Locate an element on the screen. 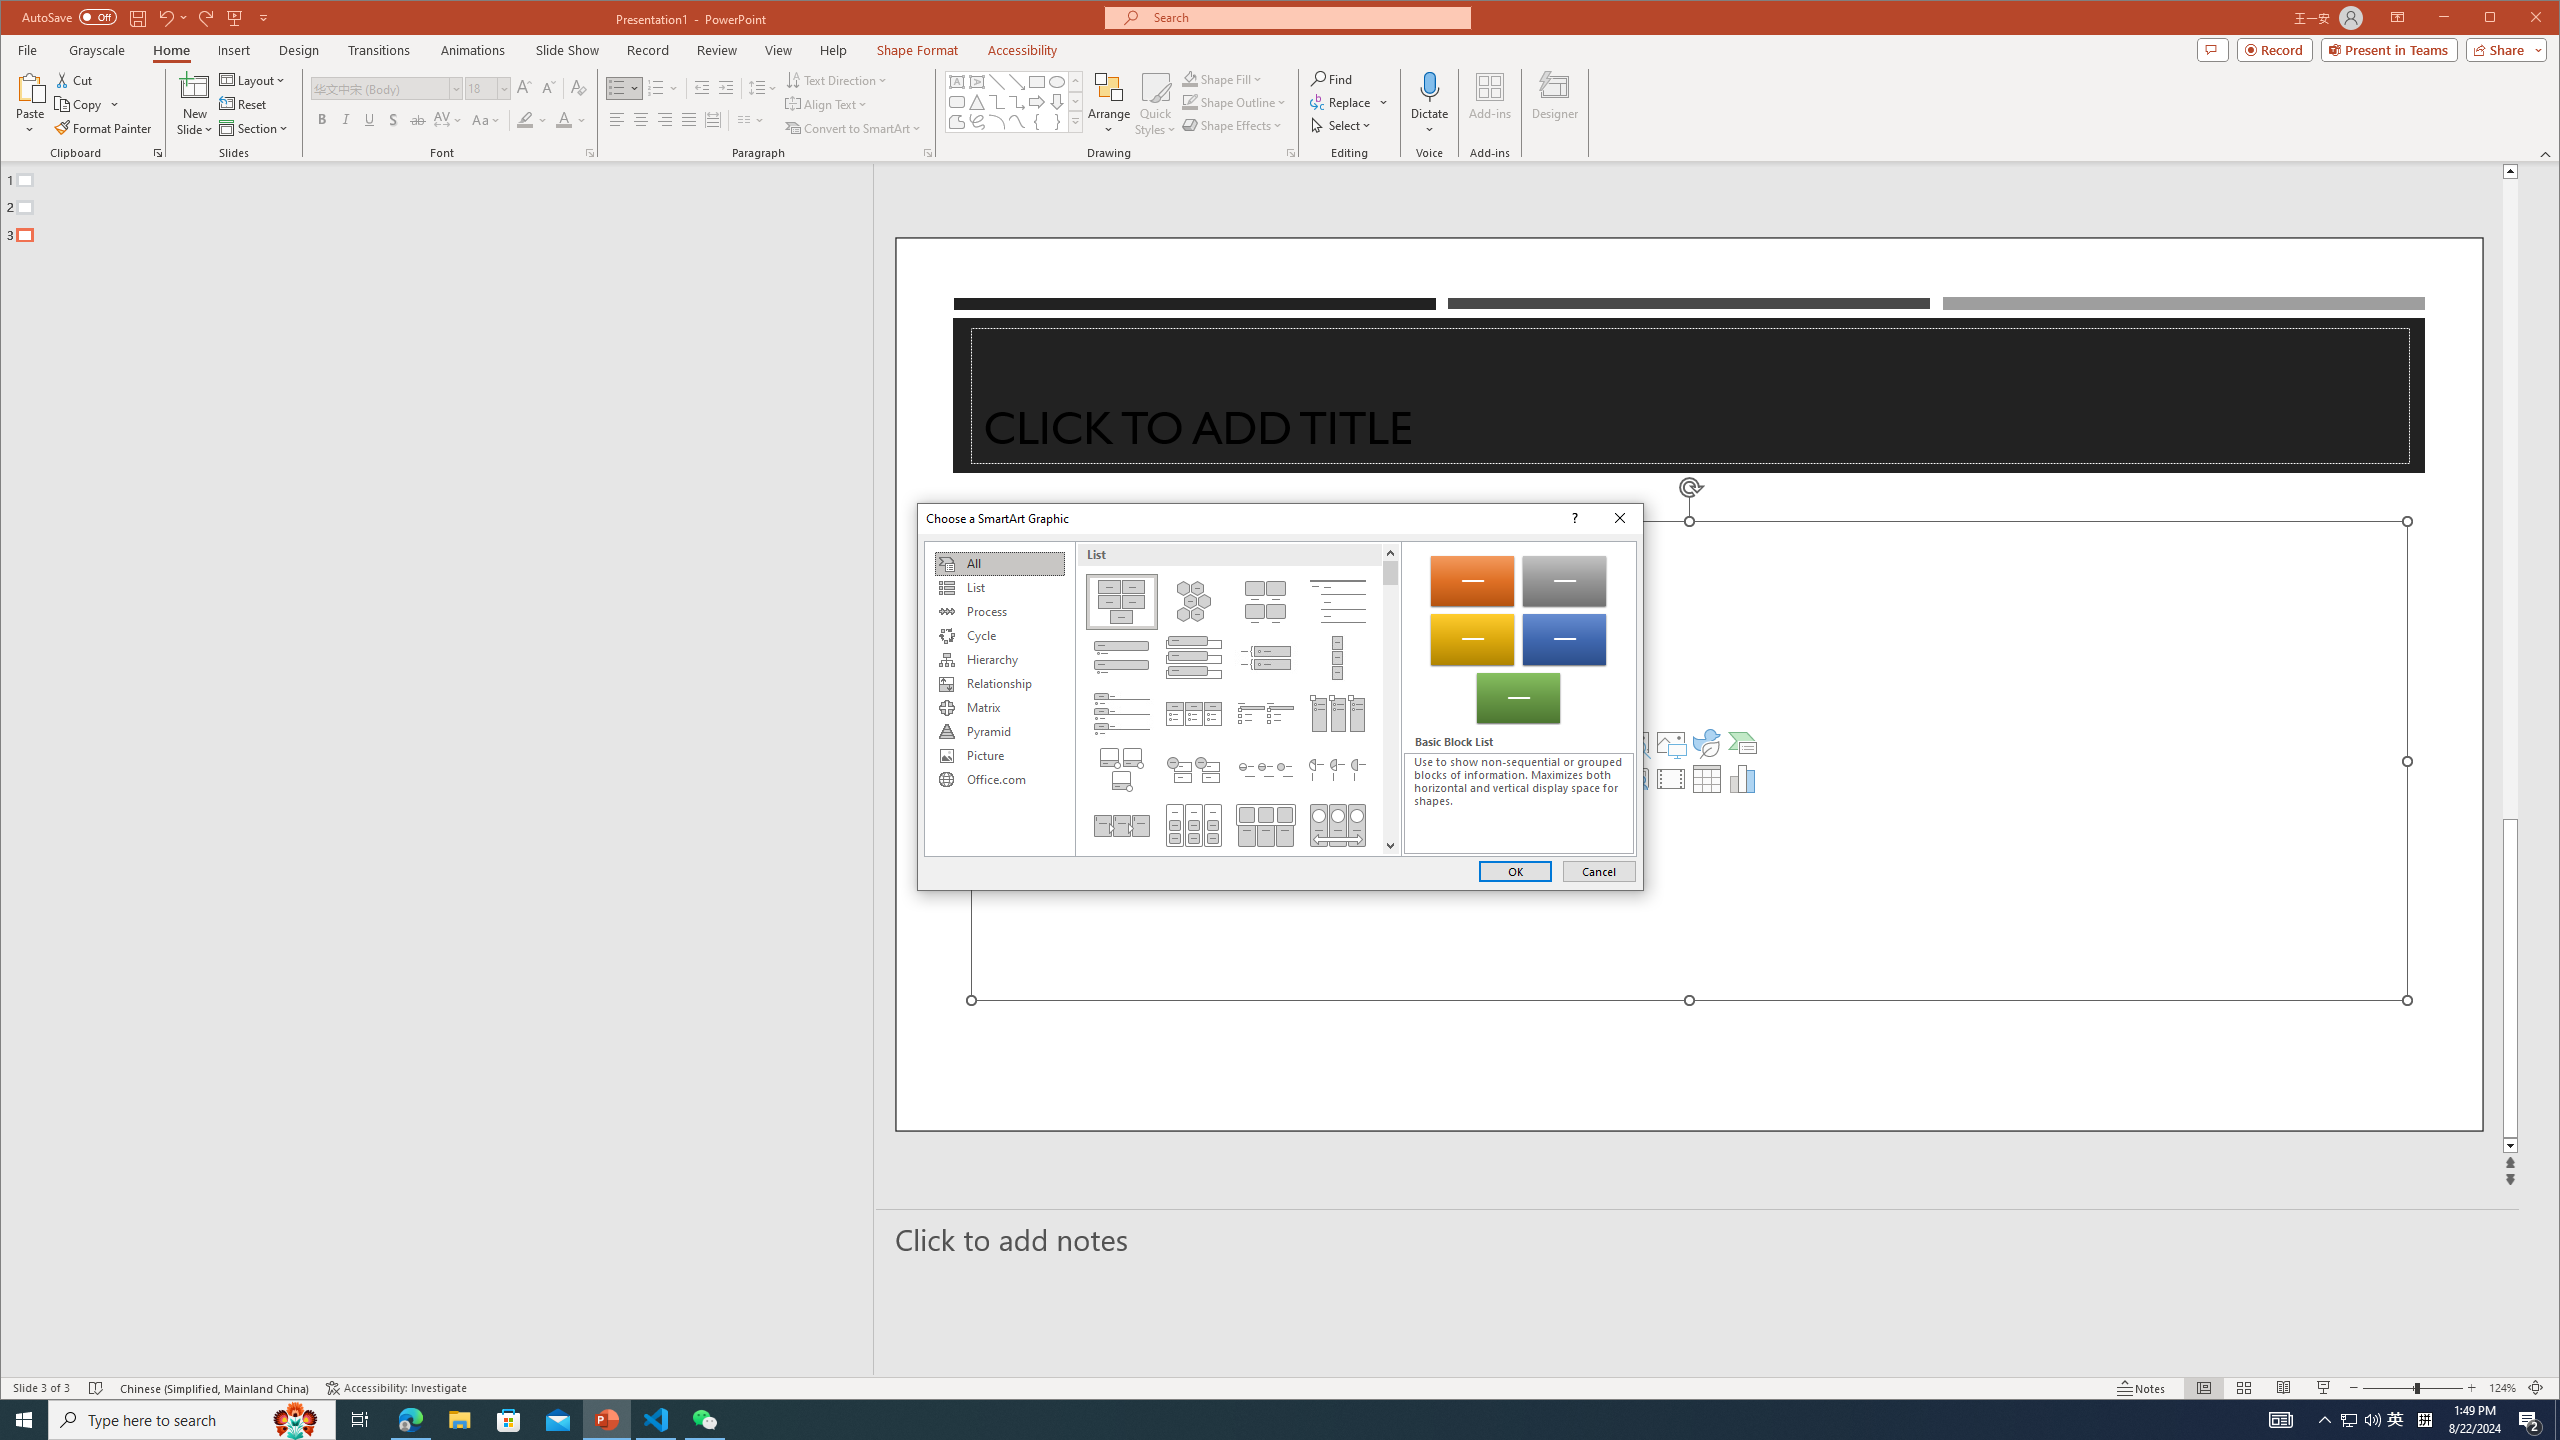  Font is located at coordinates (386, 88).